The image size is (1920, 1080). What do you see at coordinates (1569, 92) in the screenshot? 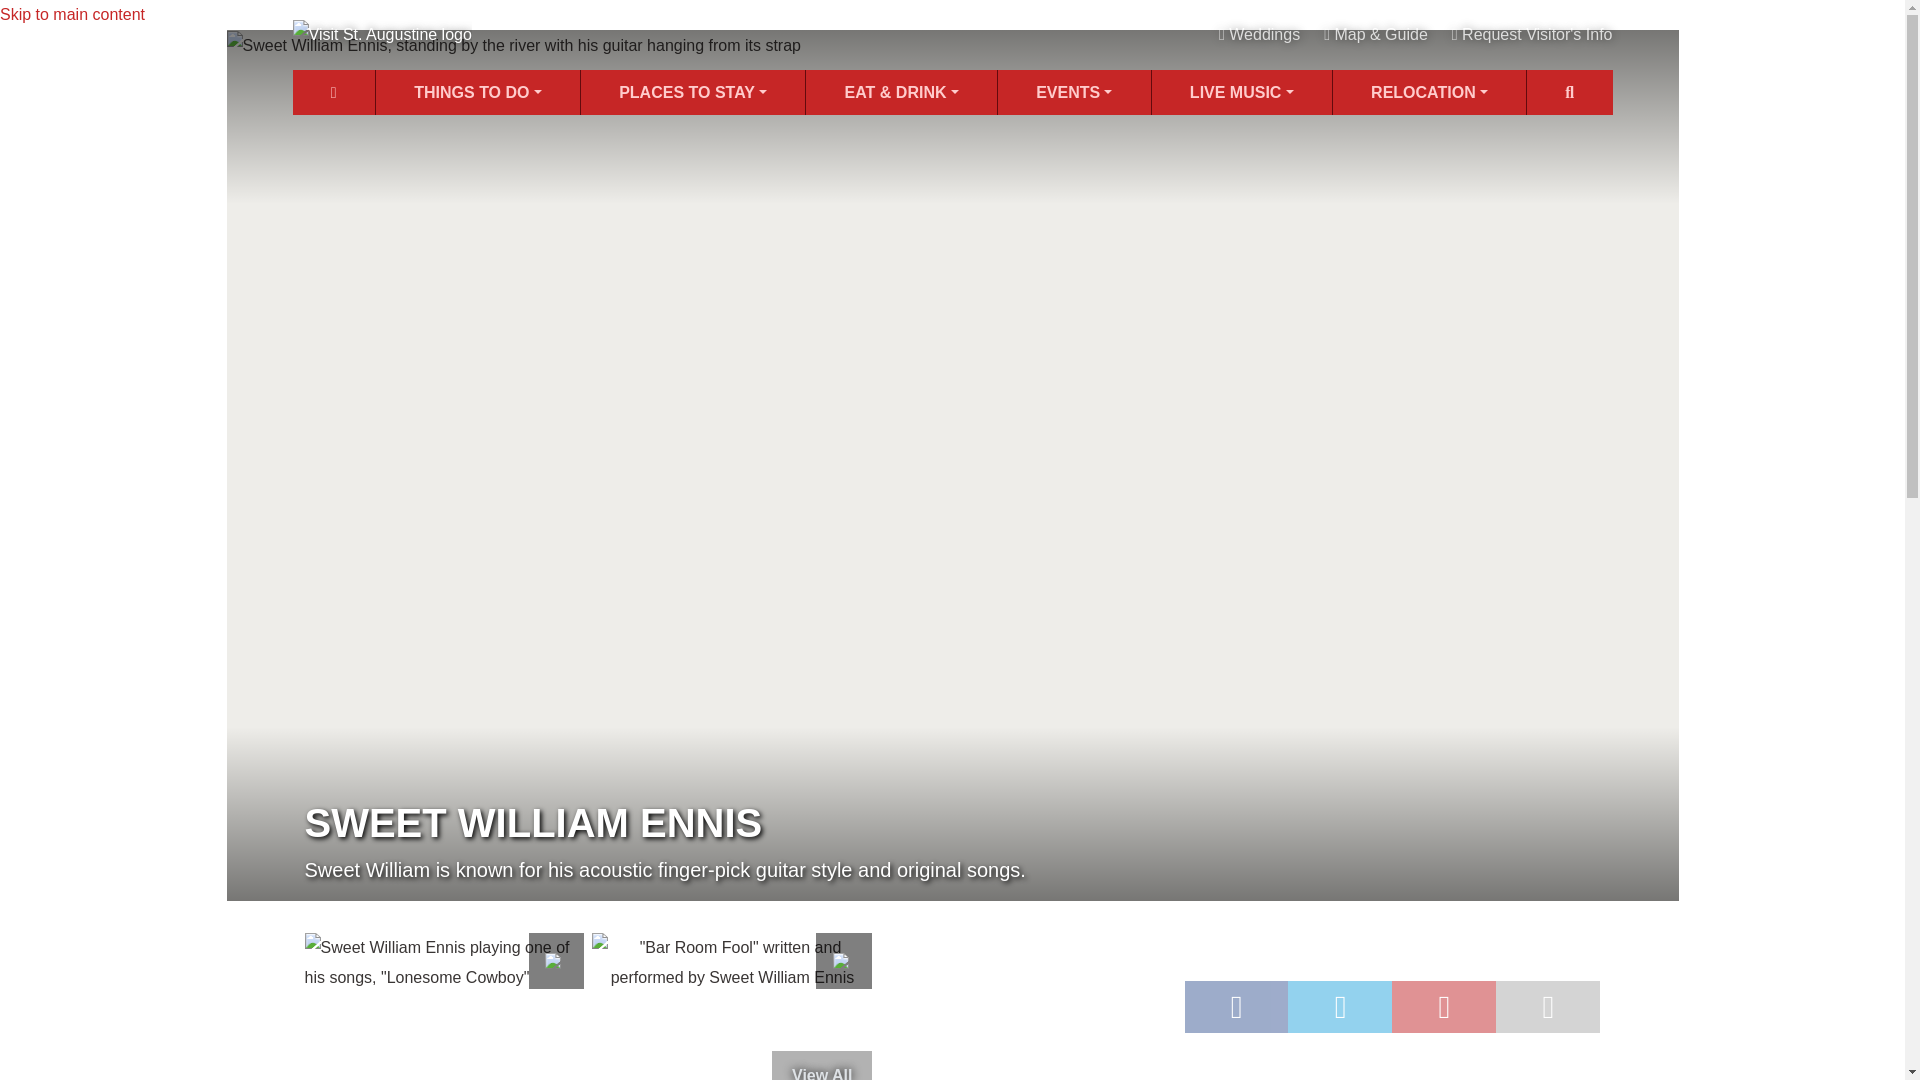
I see `Search` at bounding box center [1569, 92].